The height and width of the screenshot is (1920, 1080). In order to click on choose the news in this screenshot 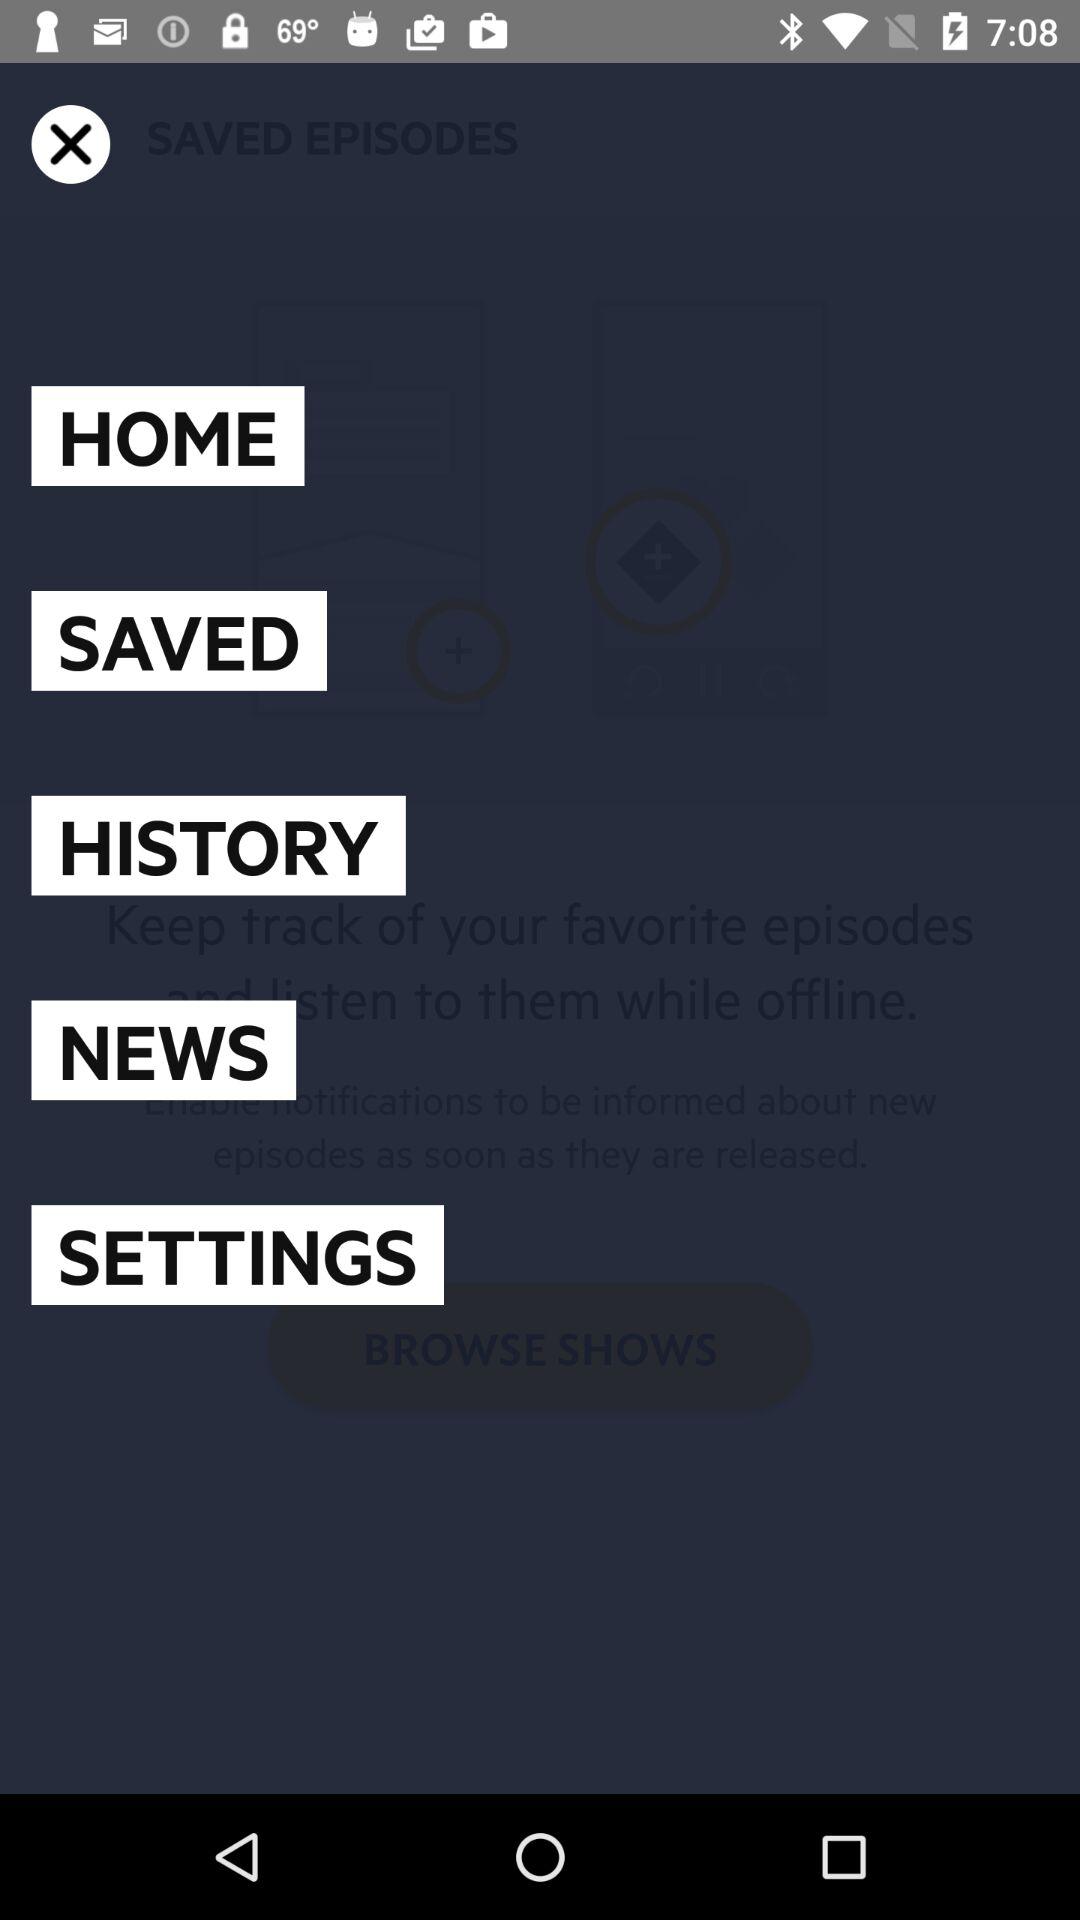, I will do `click(164, 1050)`.